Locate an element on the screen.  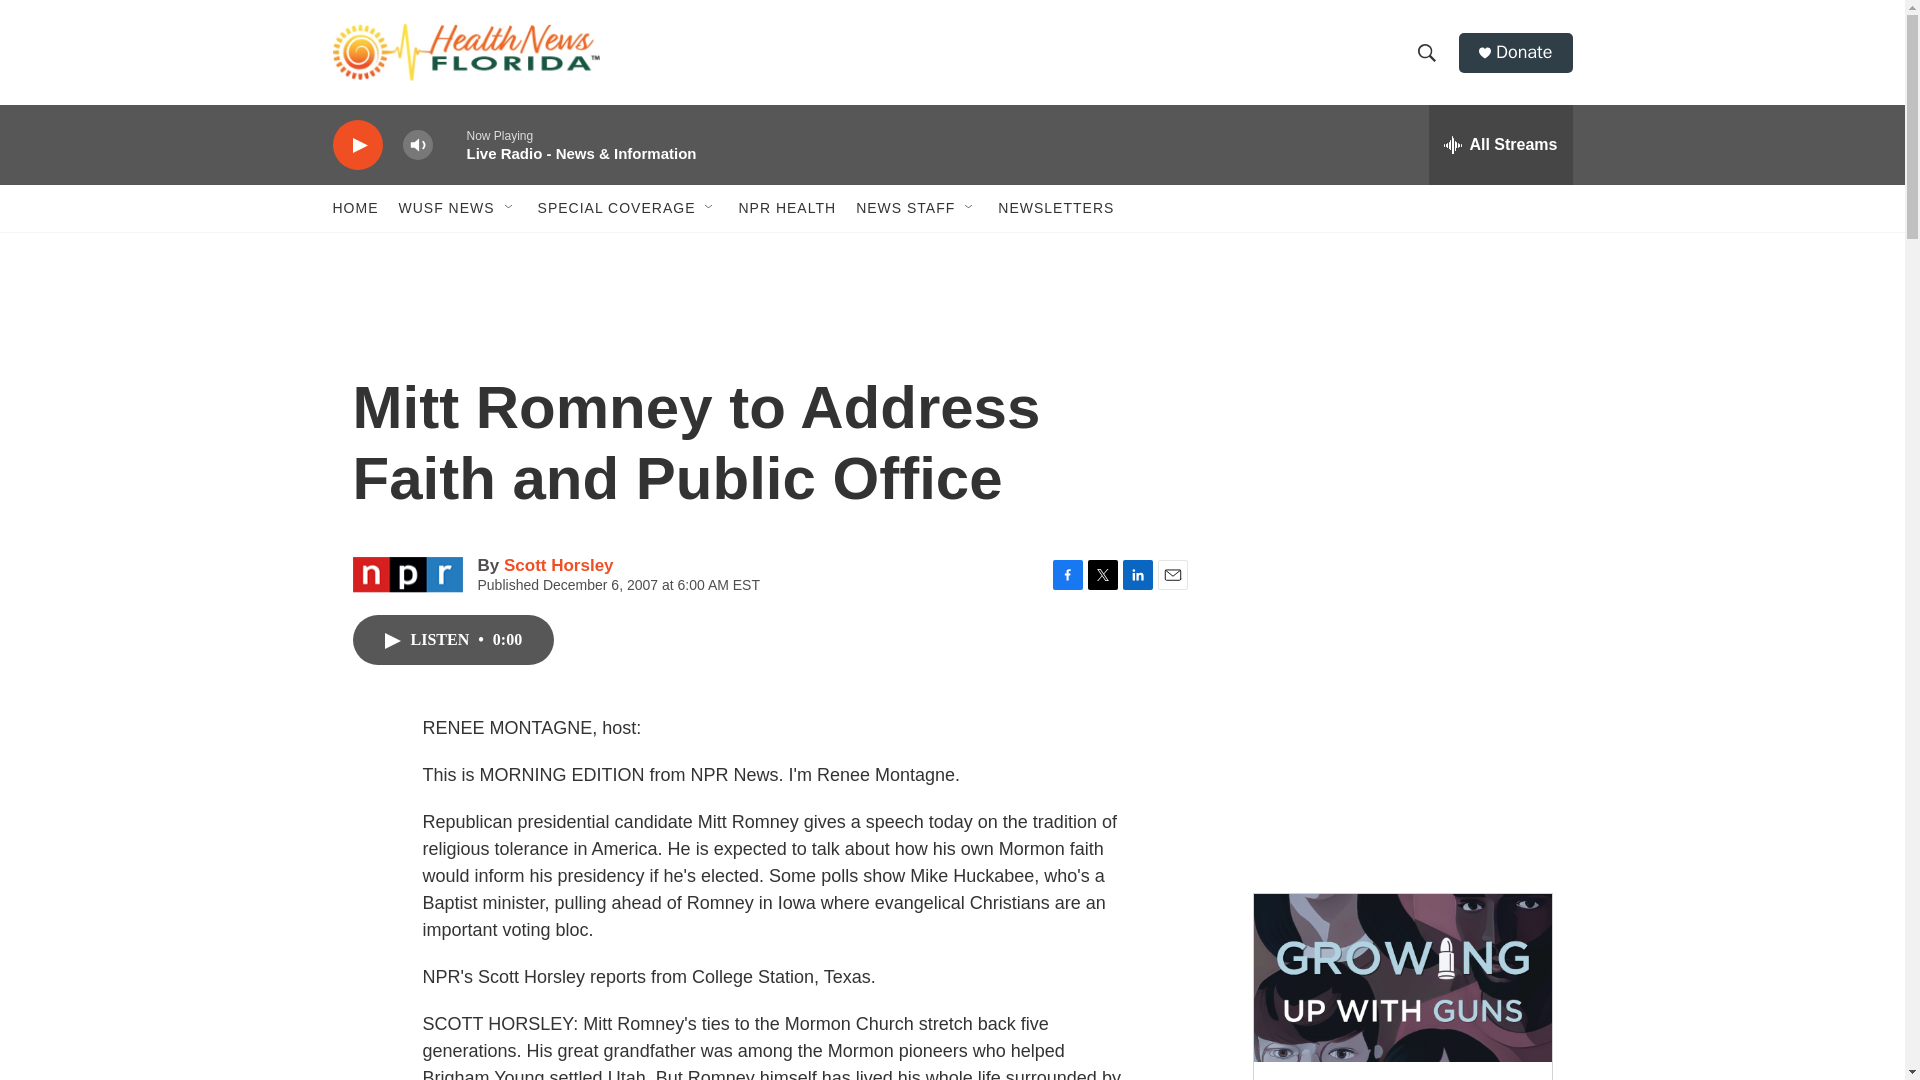
3rd party ad content is located at coordinates (1401, 728).